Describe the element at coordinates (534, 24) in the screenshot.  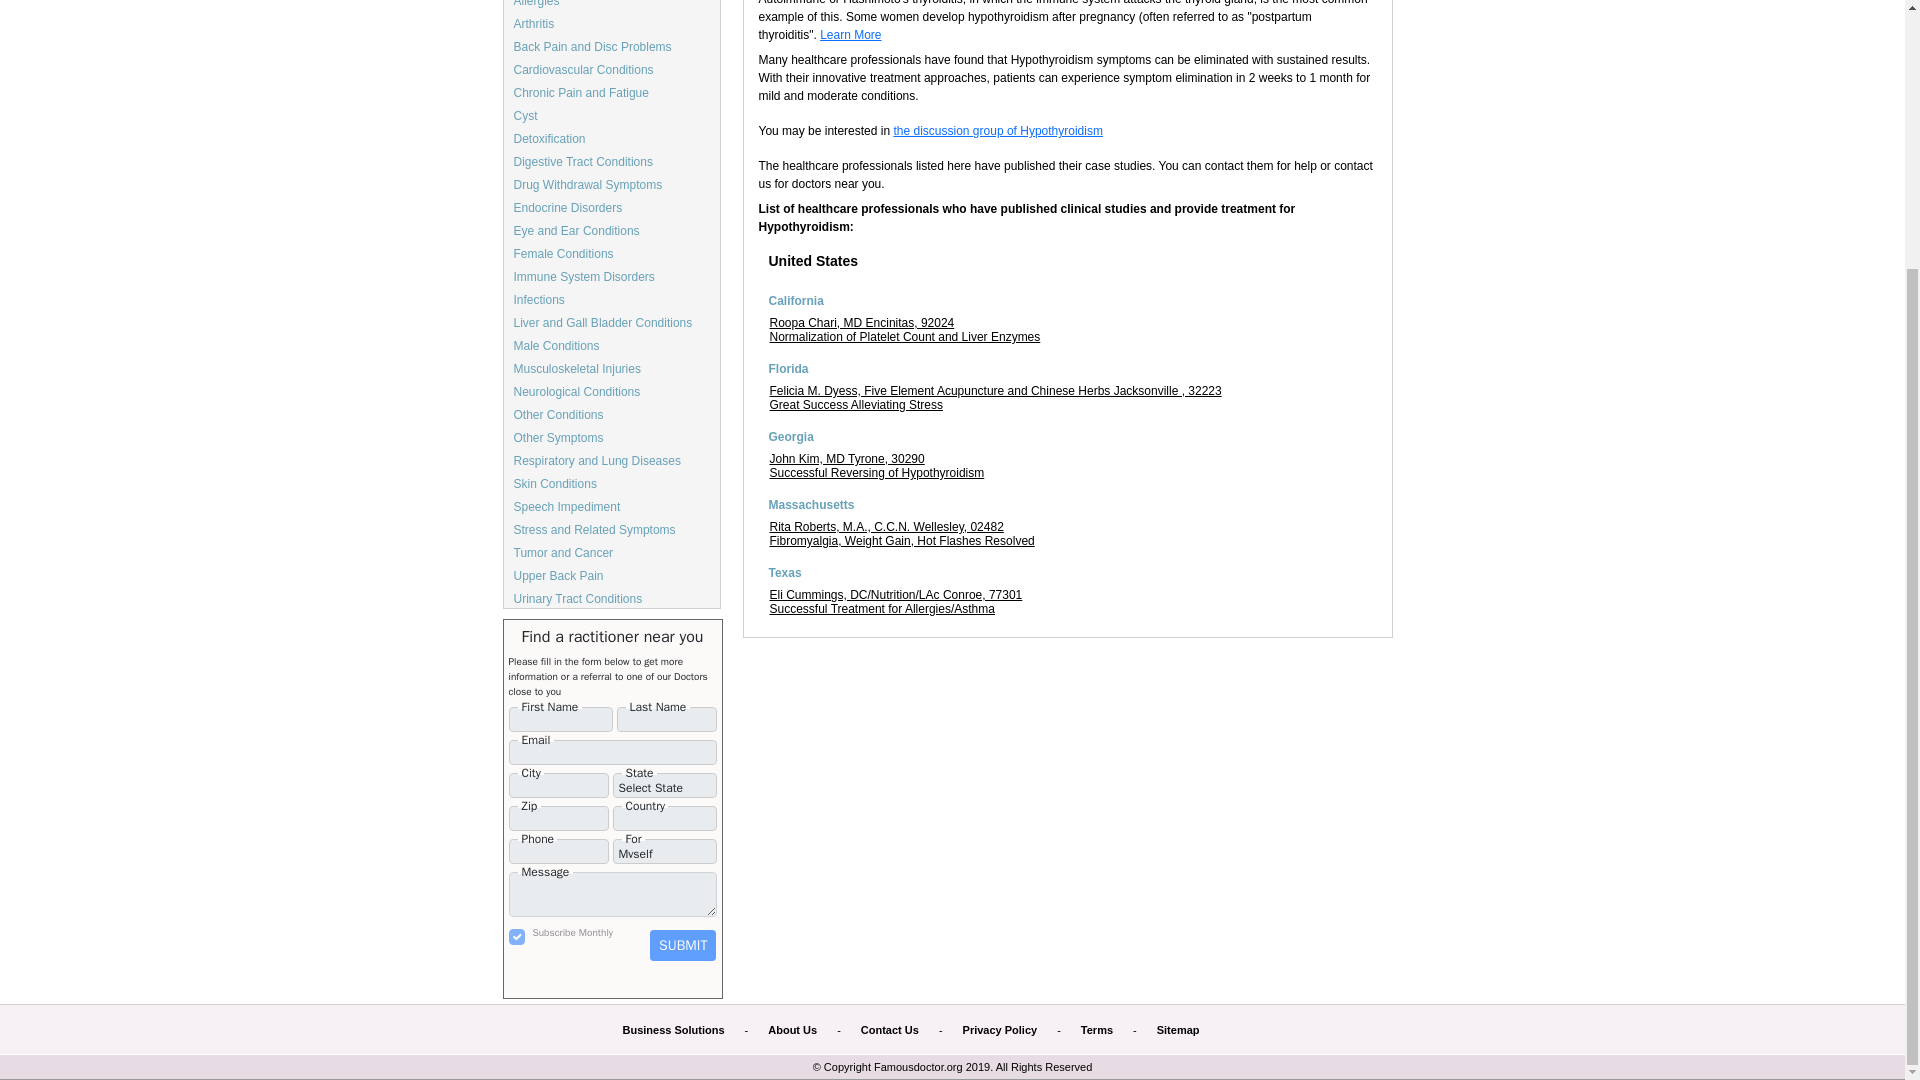
I see `Arthritis` at that location.